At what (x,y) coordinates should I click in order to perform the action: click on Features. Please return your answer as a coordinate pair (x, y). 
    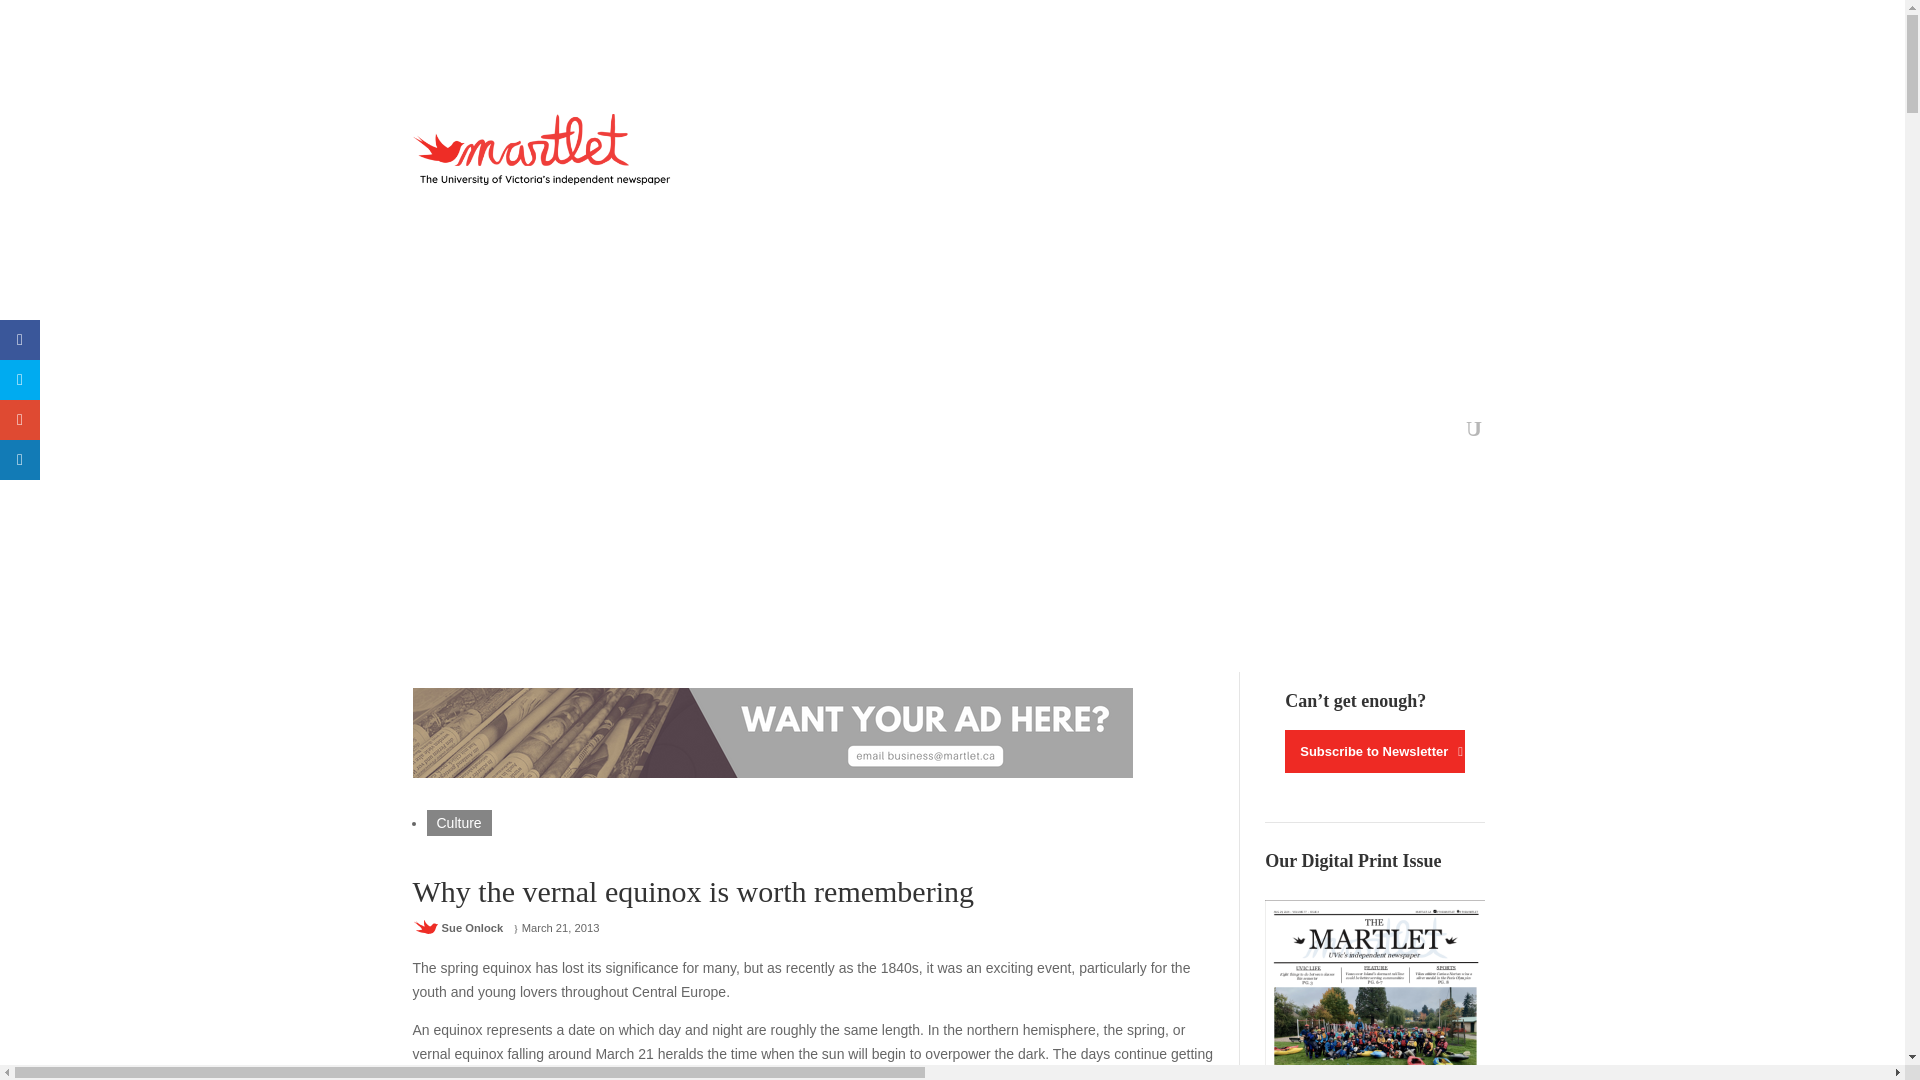
    Looking at the image, I should click on (574, 432).